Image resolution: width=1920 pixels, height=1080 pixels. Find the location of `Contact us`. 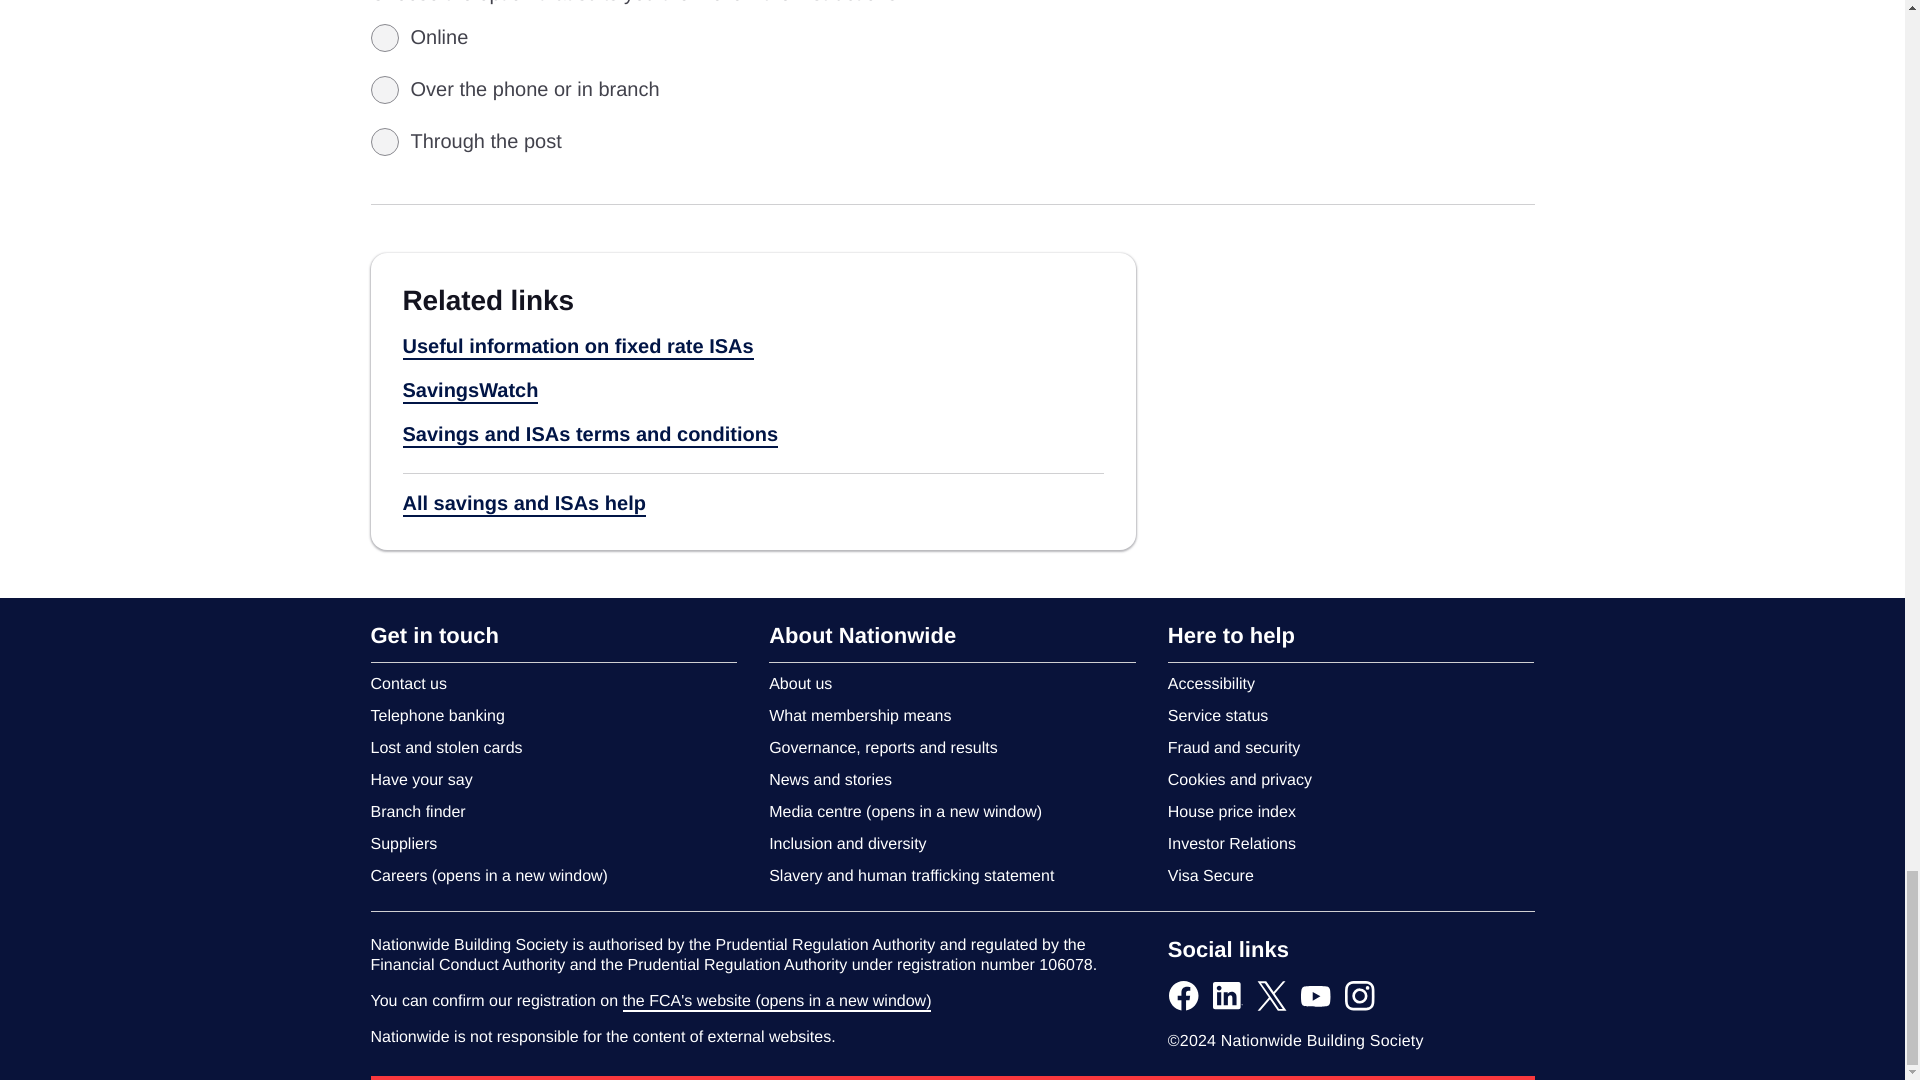

Contact us is located at coordinates (408, 684).